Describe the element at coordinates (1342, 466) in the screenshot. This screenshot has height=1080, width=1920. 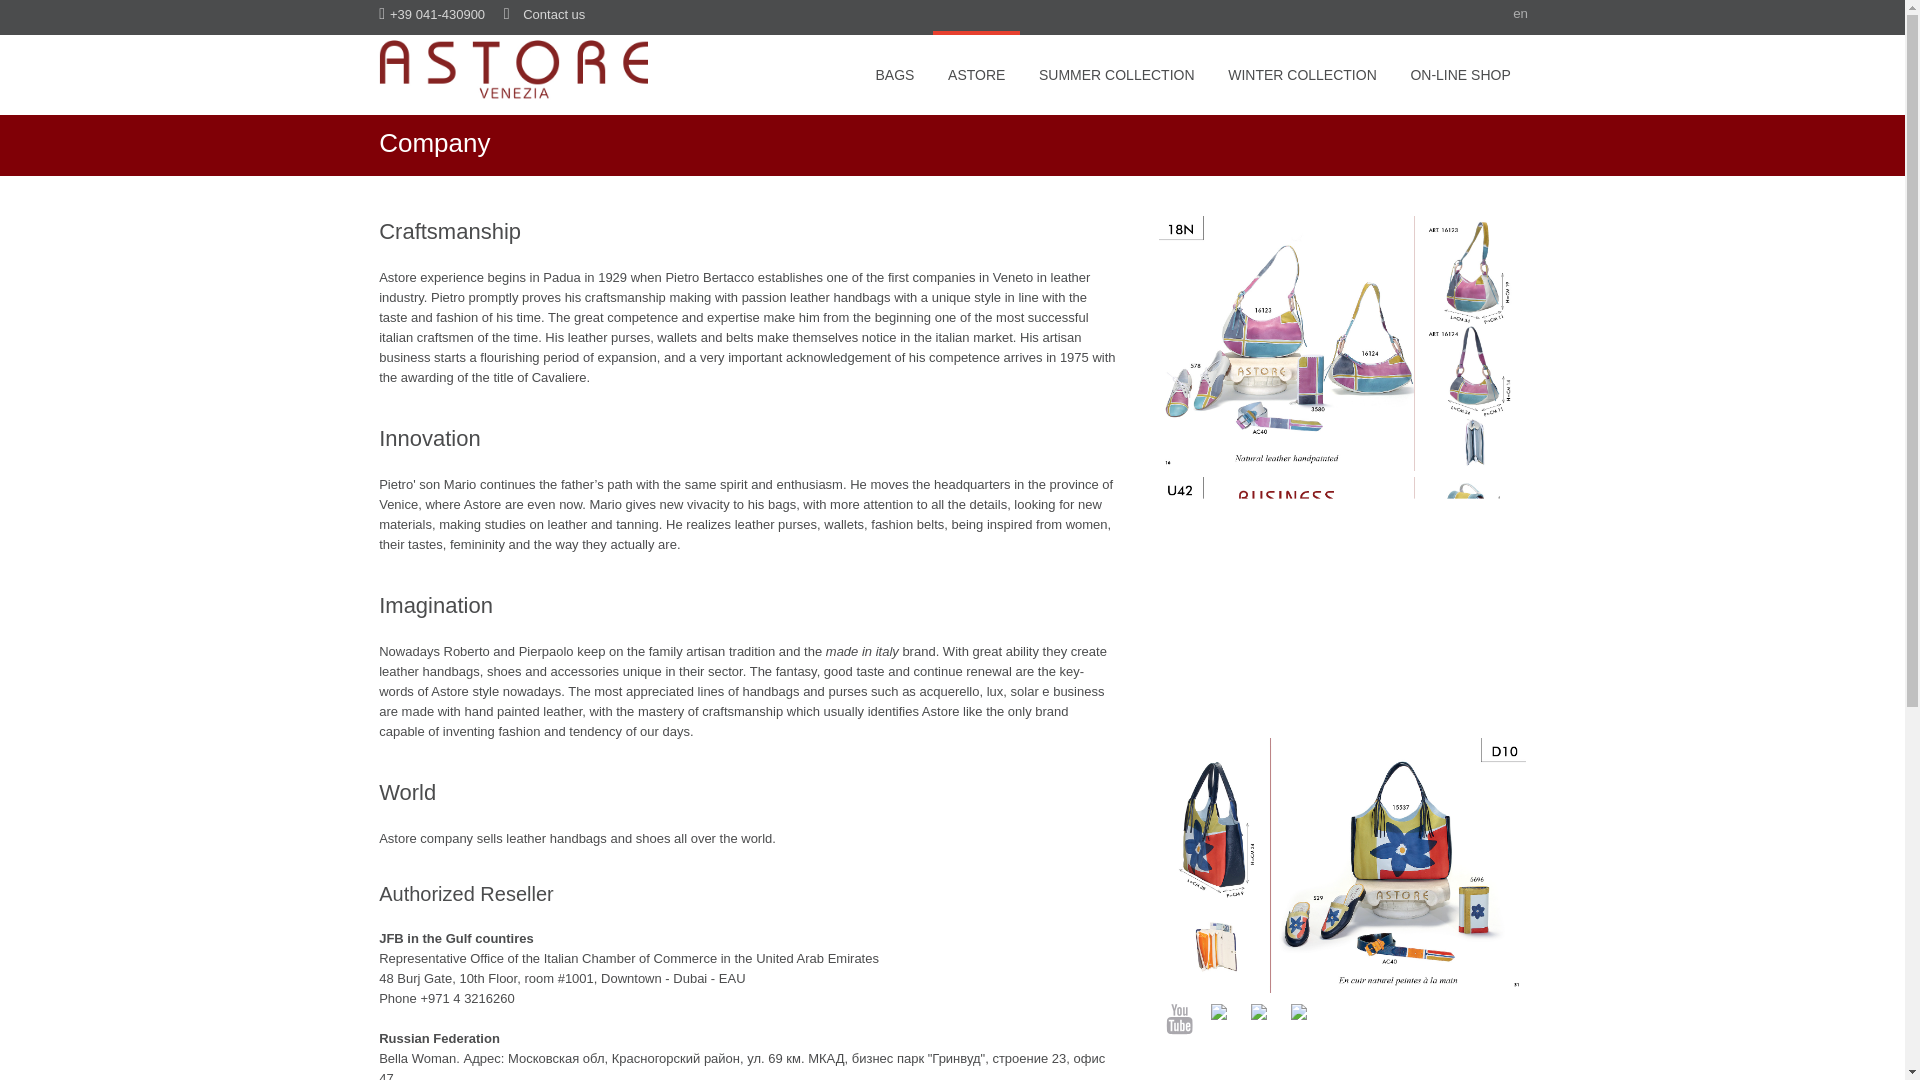
I see `Summer Collection` at that location.